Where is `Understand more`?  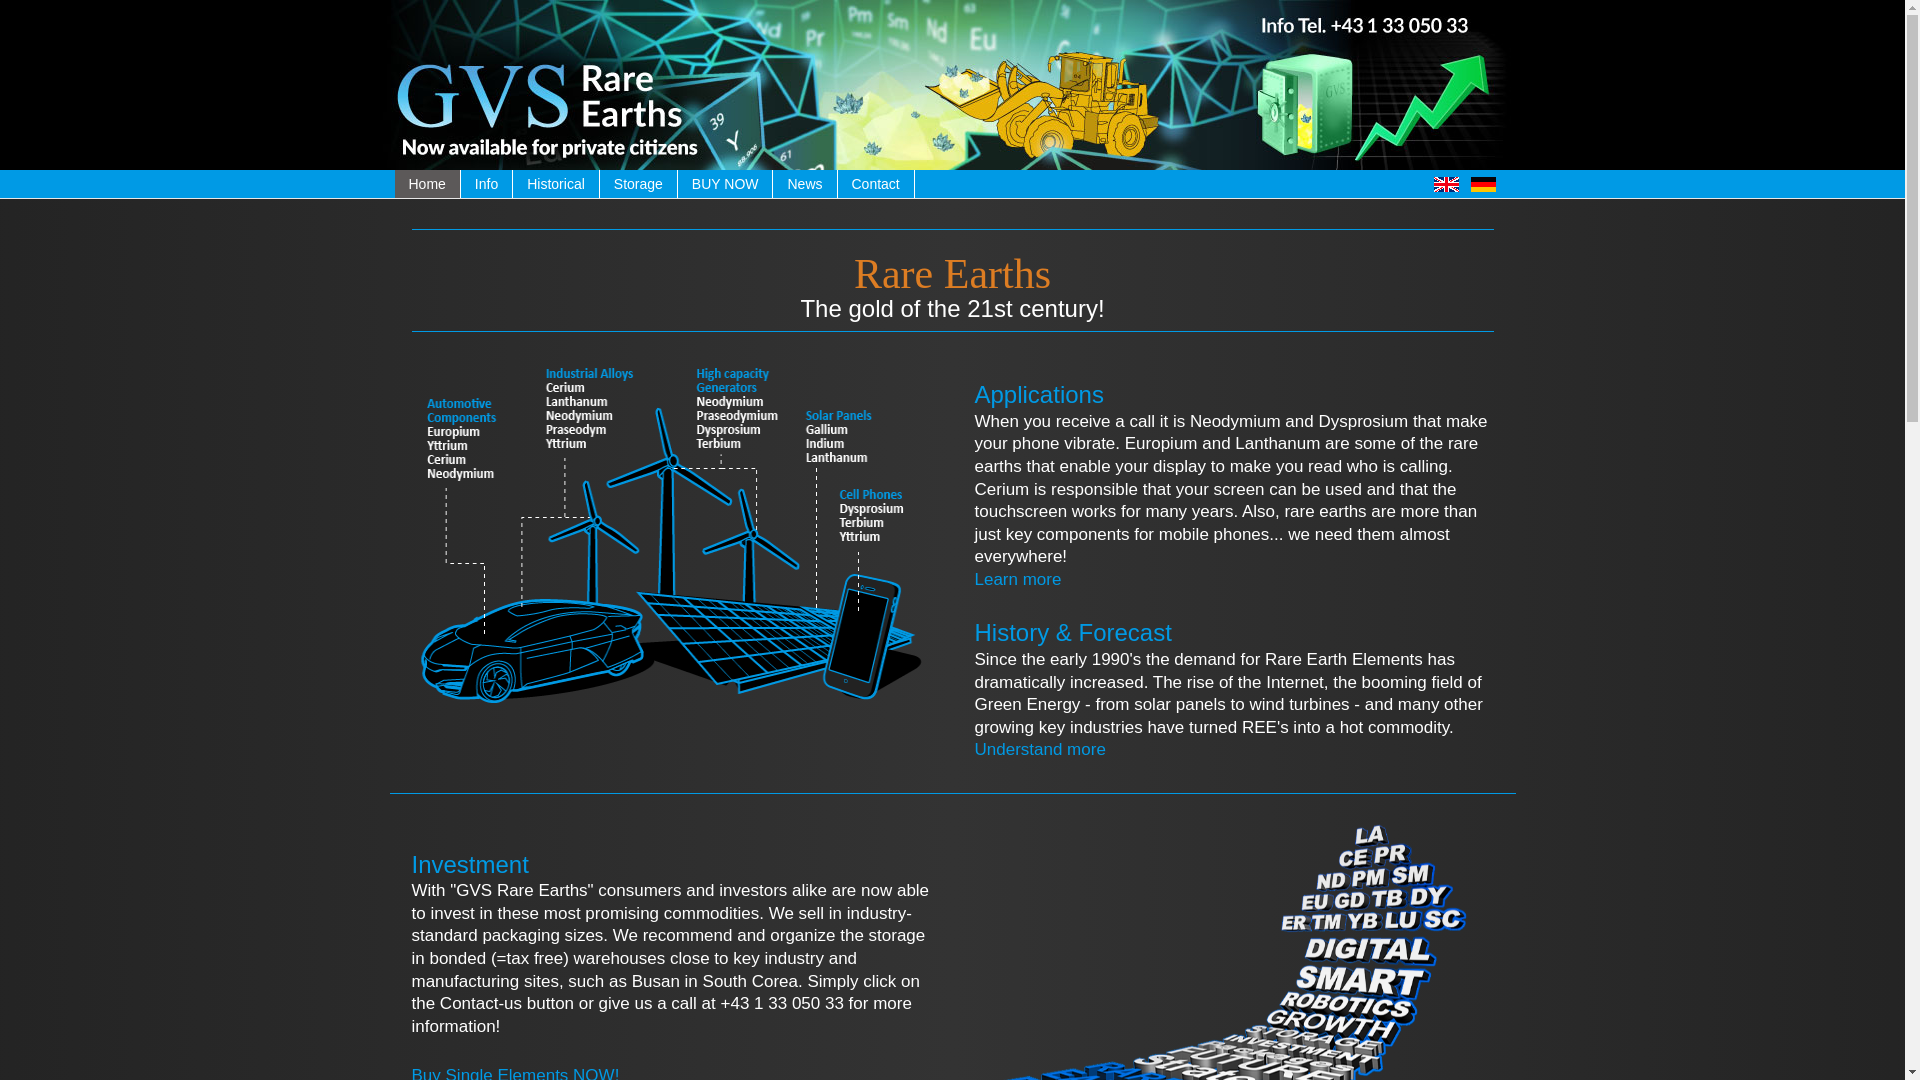 Understand more is located at coordinates (1039, 749).